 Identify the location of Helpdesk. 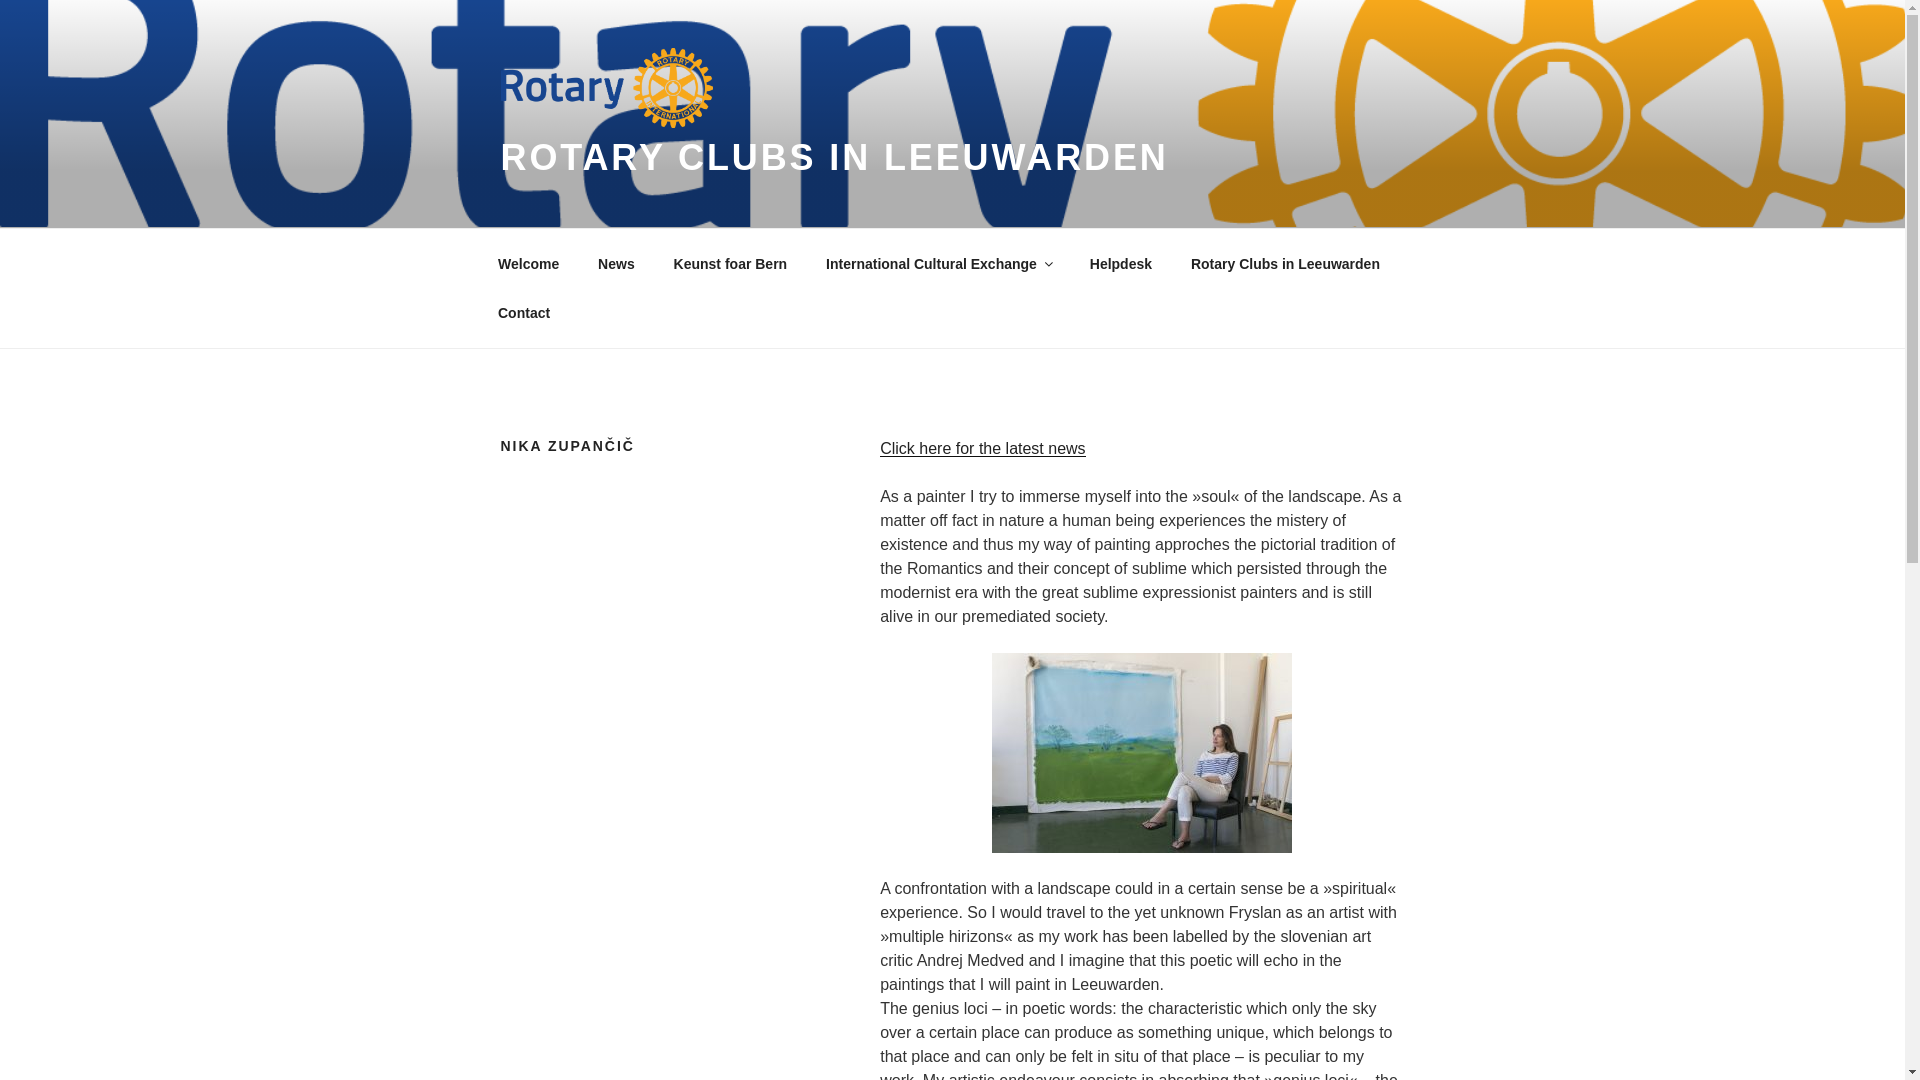
(1120, 264).